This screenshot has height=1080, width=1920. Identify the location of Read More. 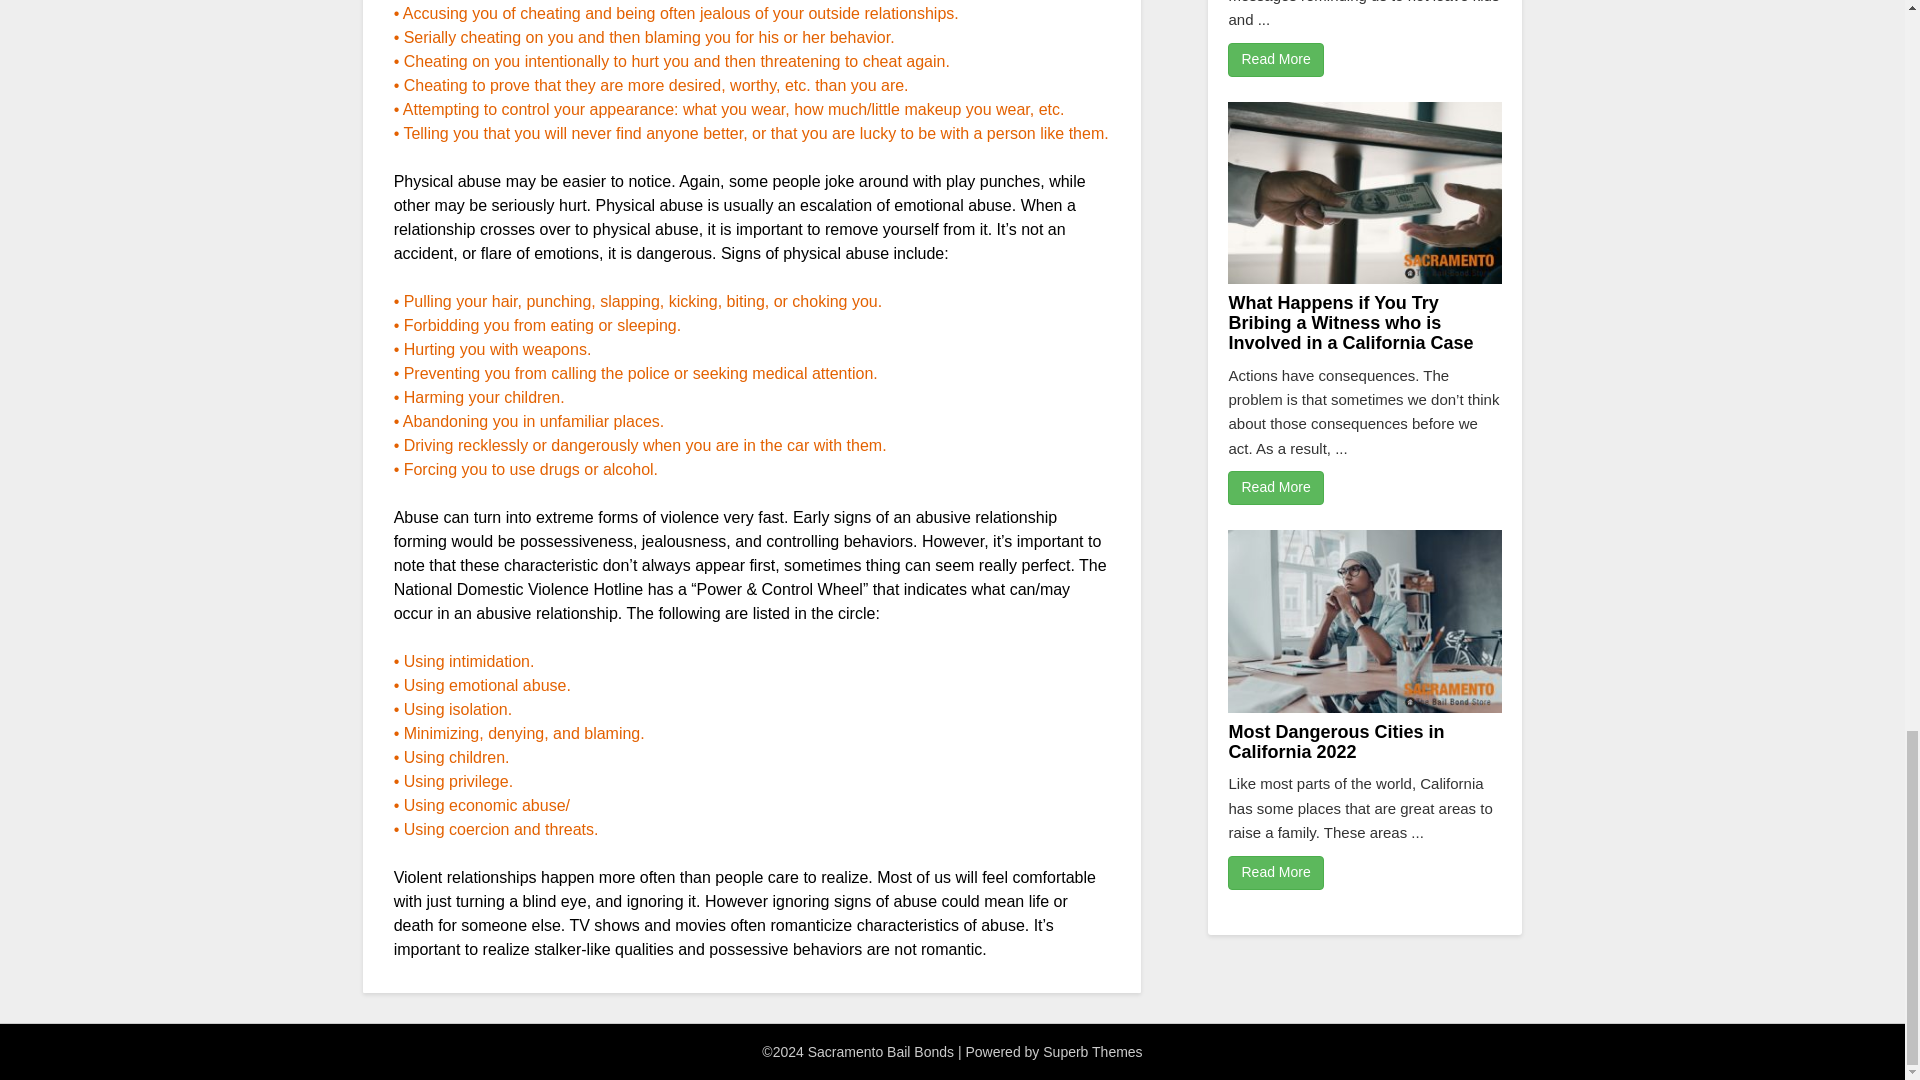
(1275, 60).